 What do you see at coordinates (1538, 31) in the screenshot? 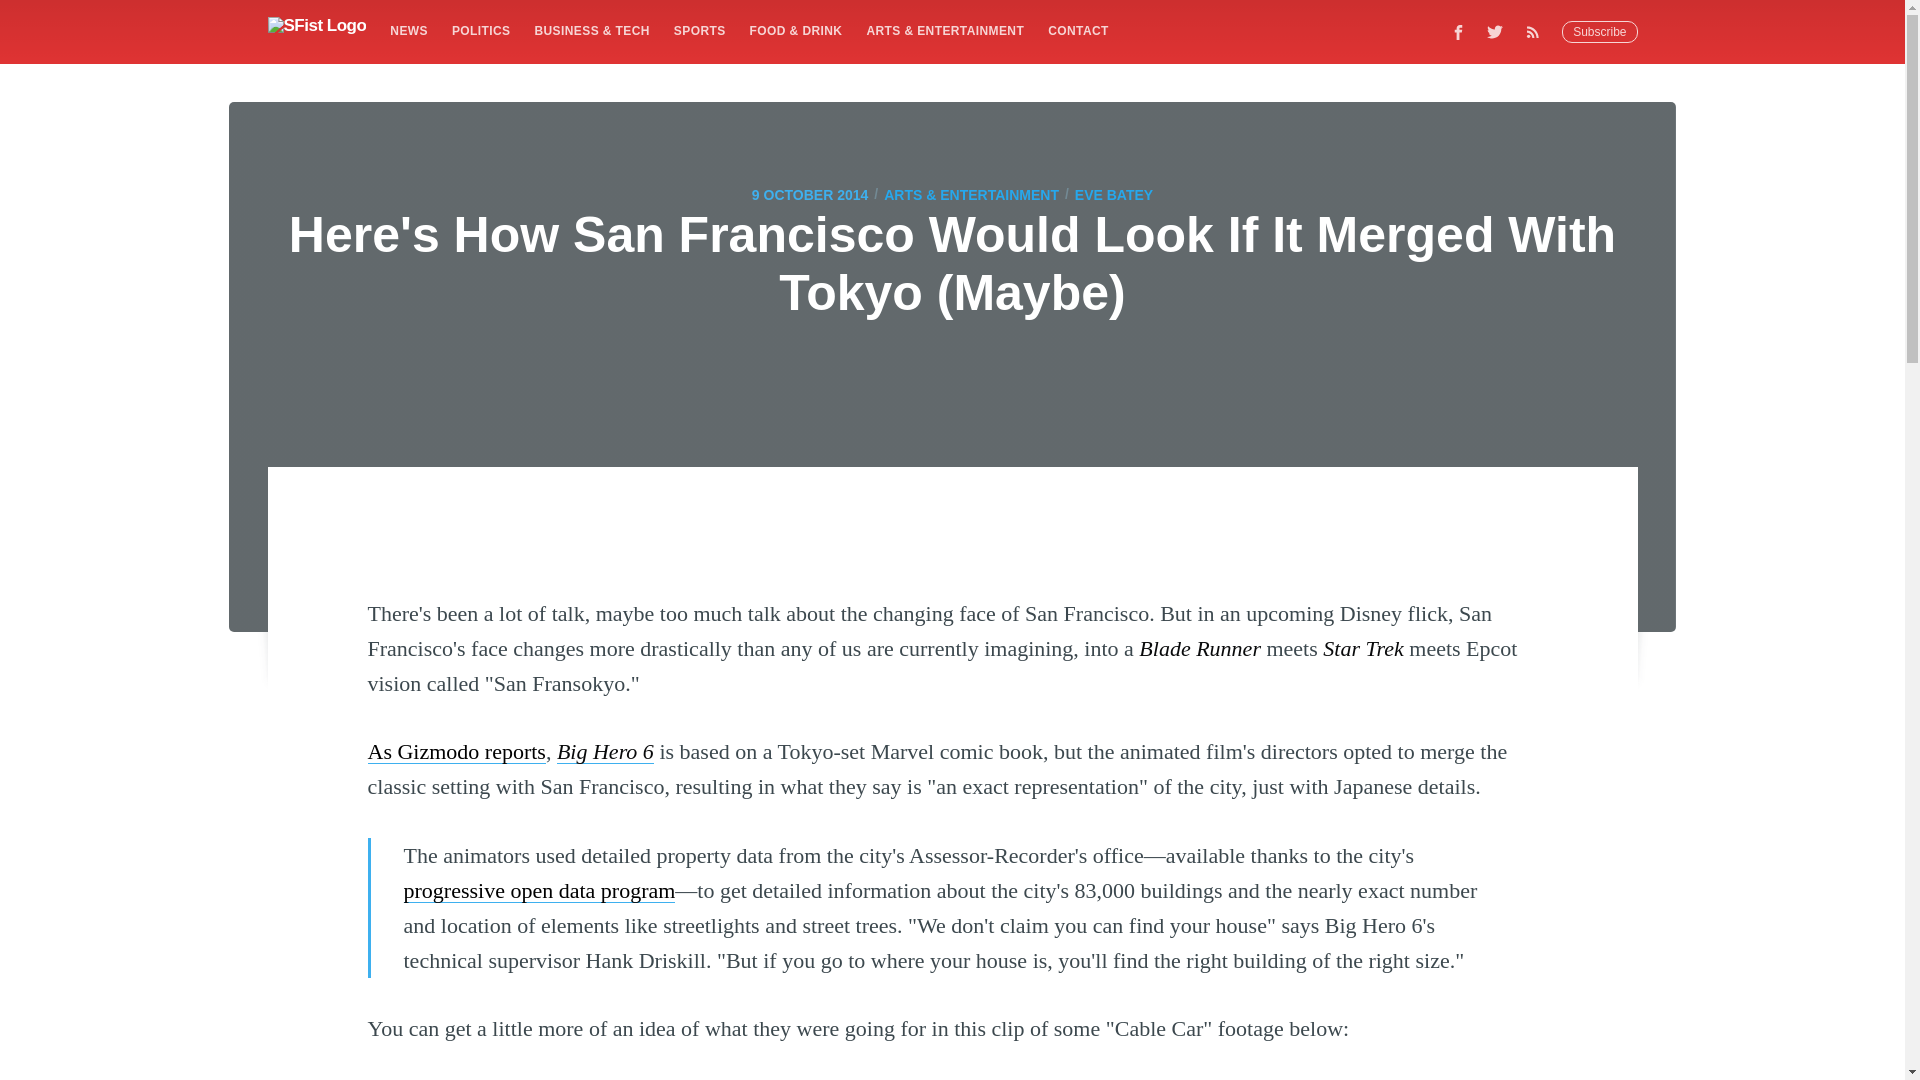
I see `RSS` at bounding box center [1538, 31].